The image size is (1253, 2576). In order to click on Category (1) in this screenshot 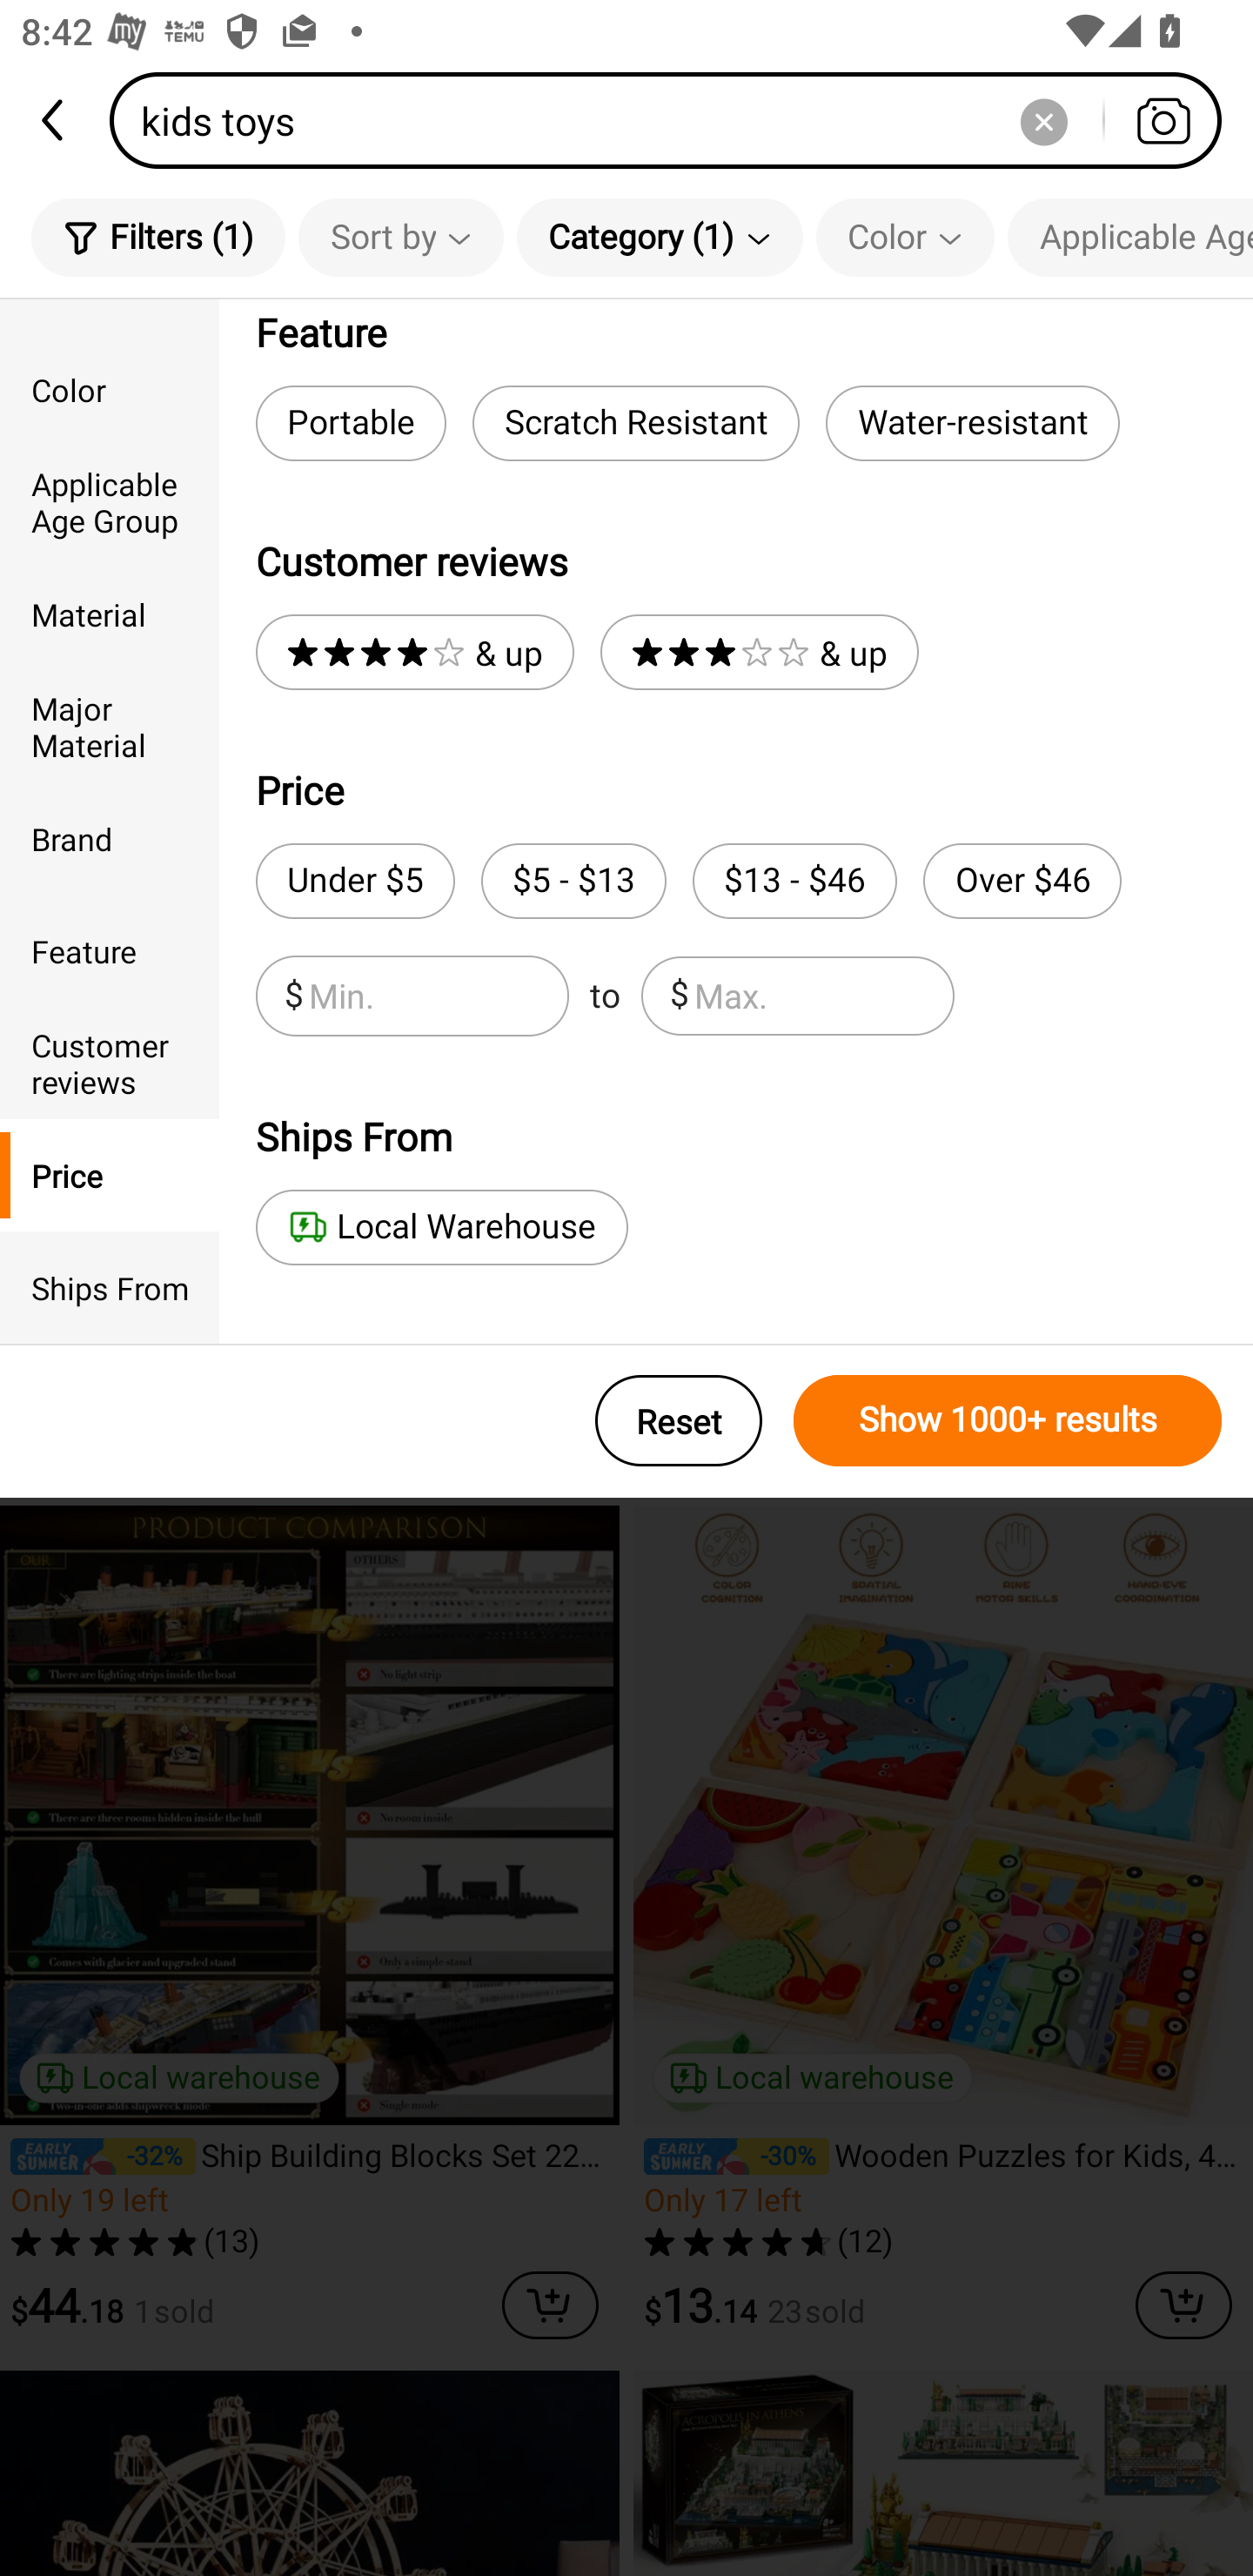, I will do `click(660, 237)`.